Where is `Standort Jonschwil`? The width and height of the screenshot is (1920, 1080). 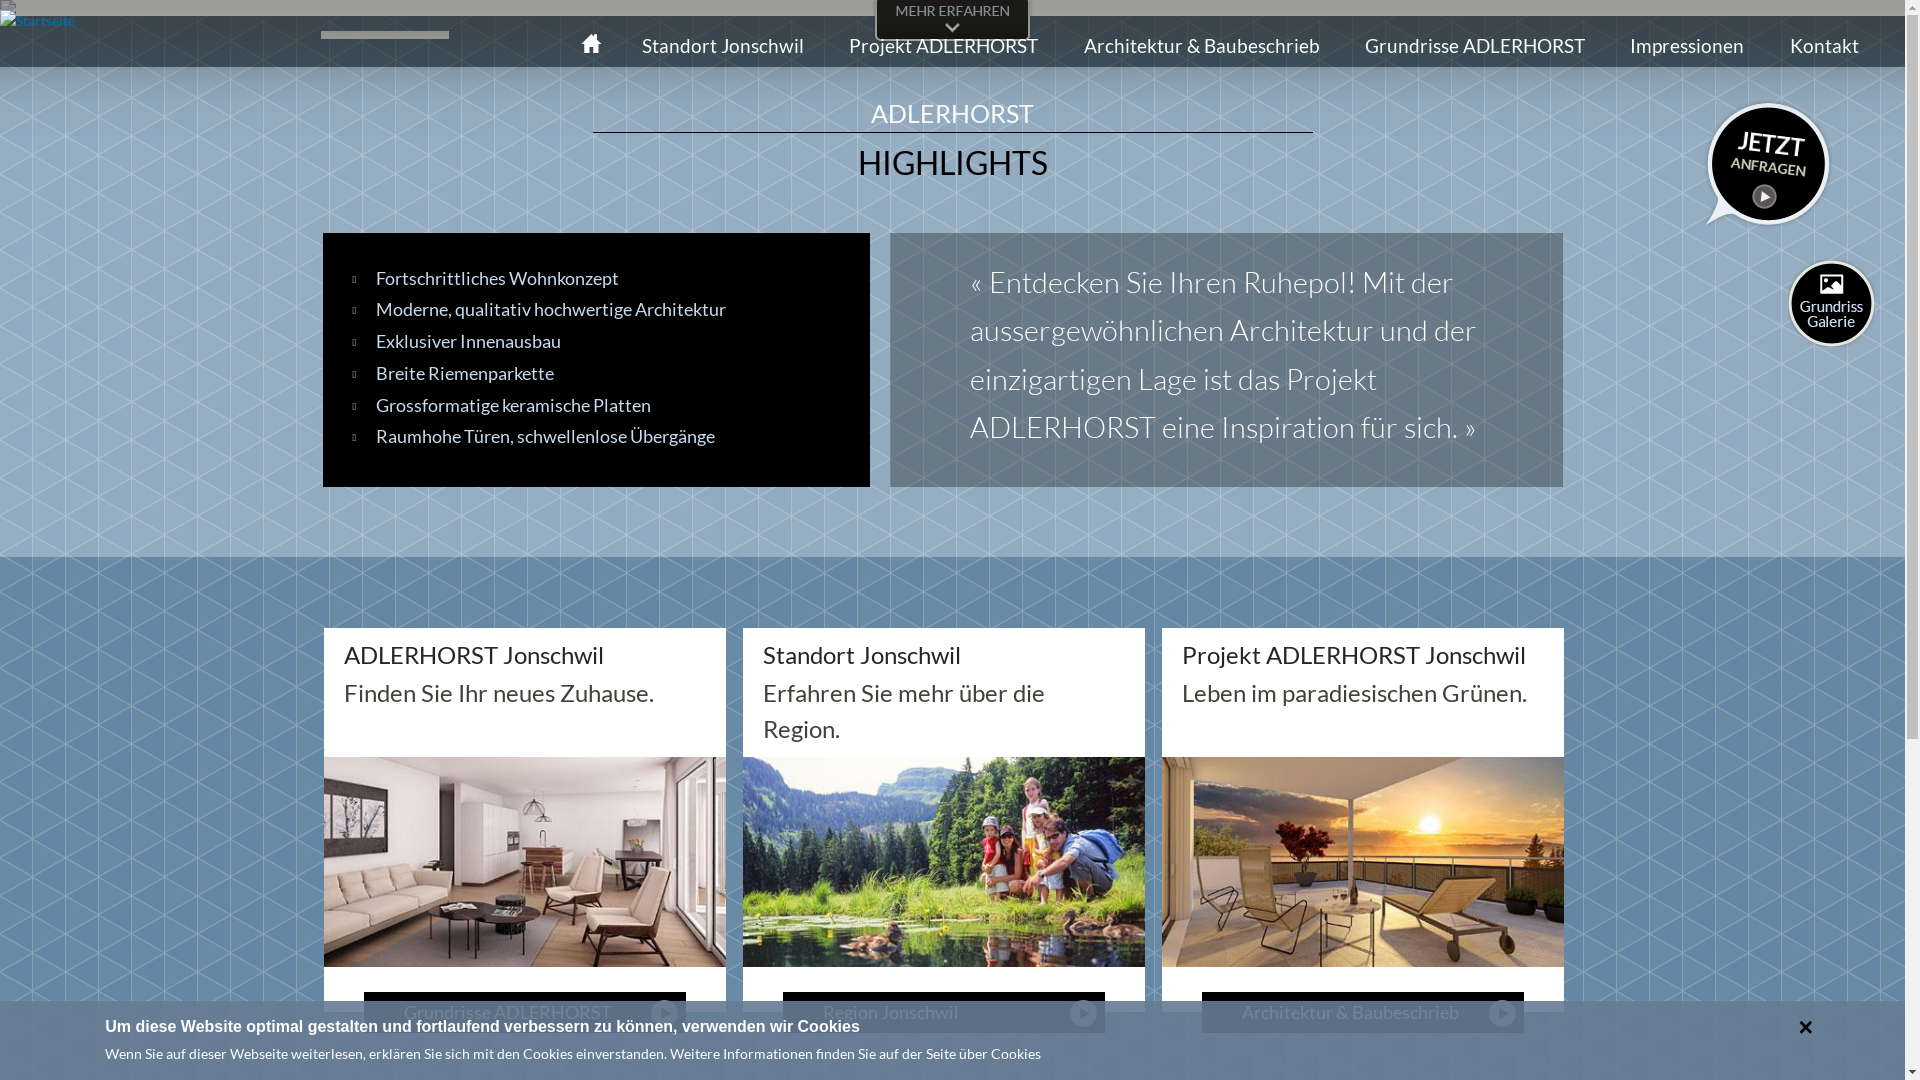 Standort Jonschwil is located at coordinates (723, 46).